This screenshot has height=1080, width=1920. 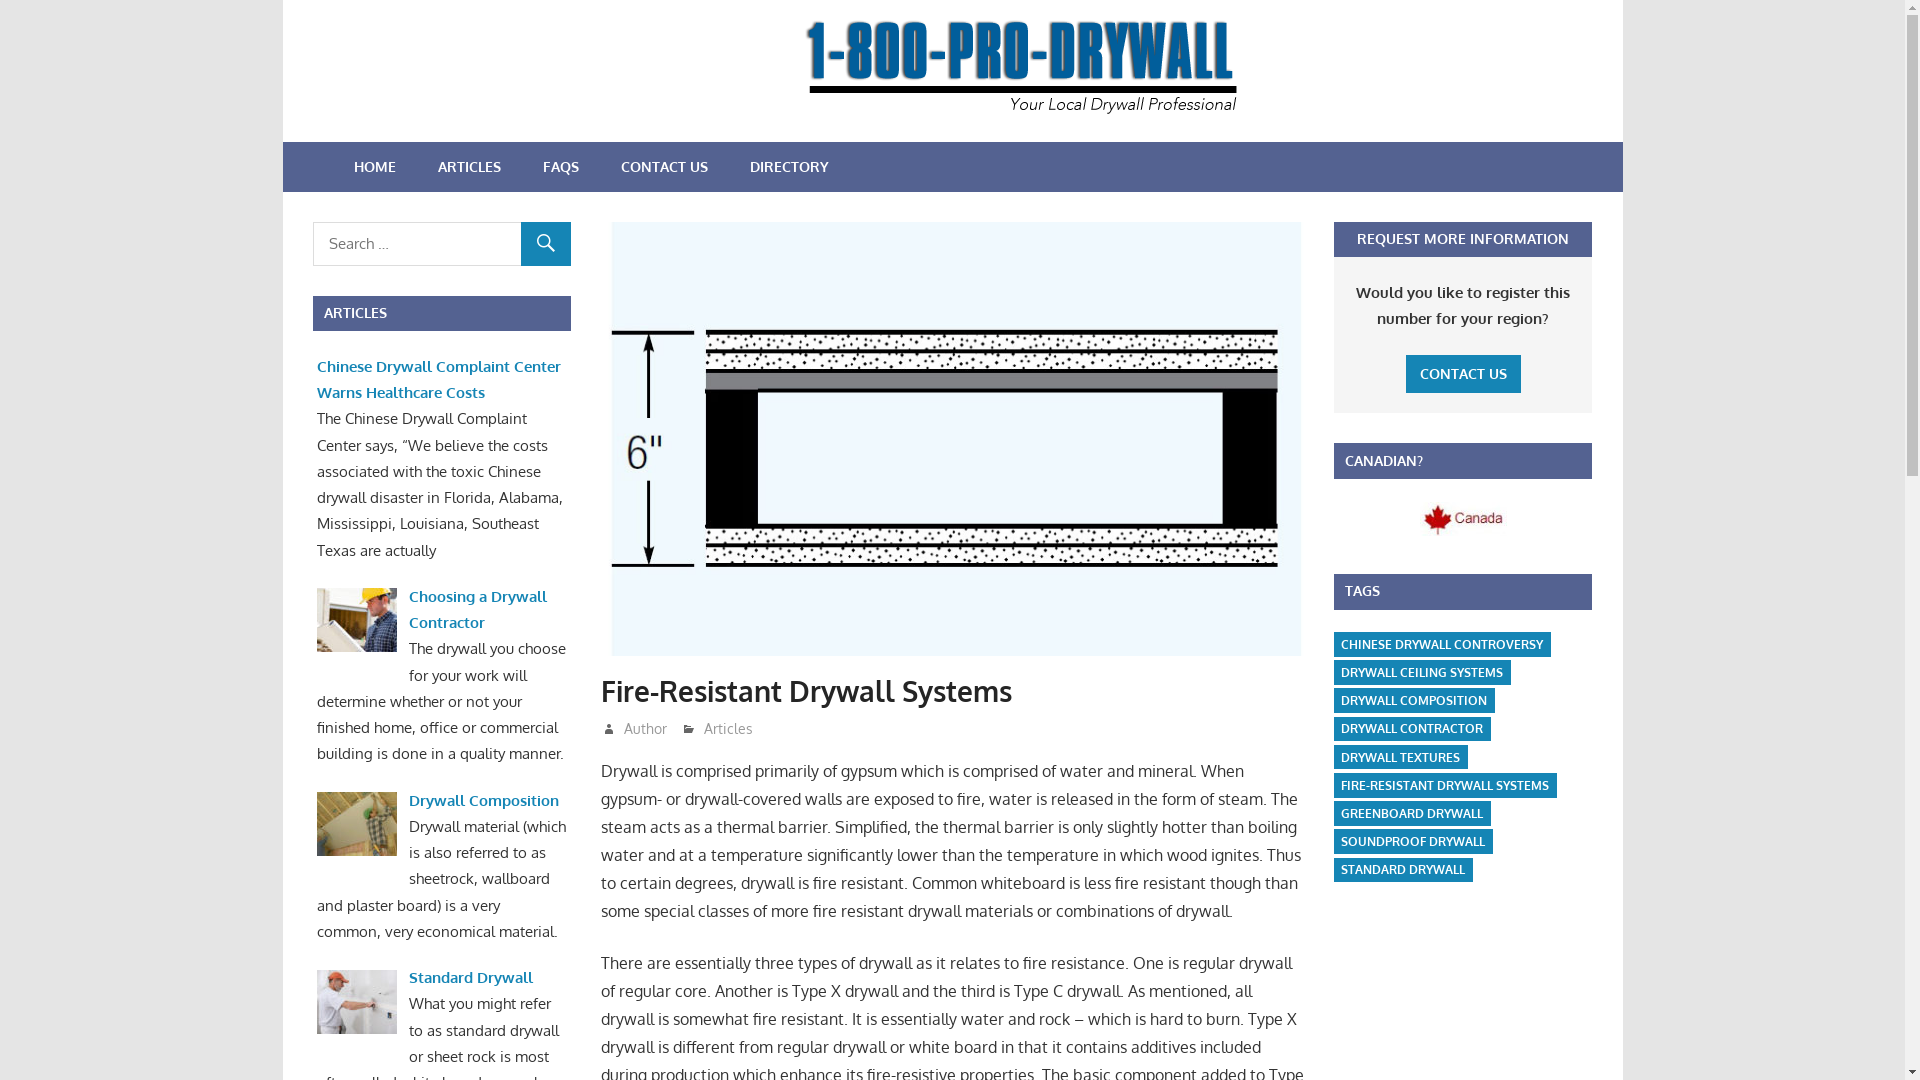 I want to click on DRYWALL COMPOSITION, so click(x=1414, y=700).